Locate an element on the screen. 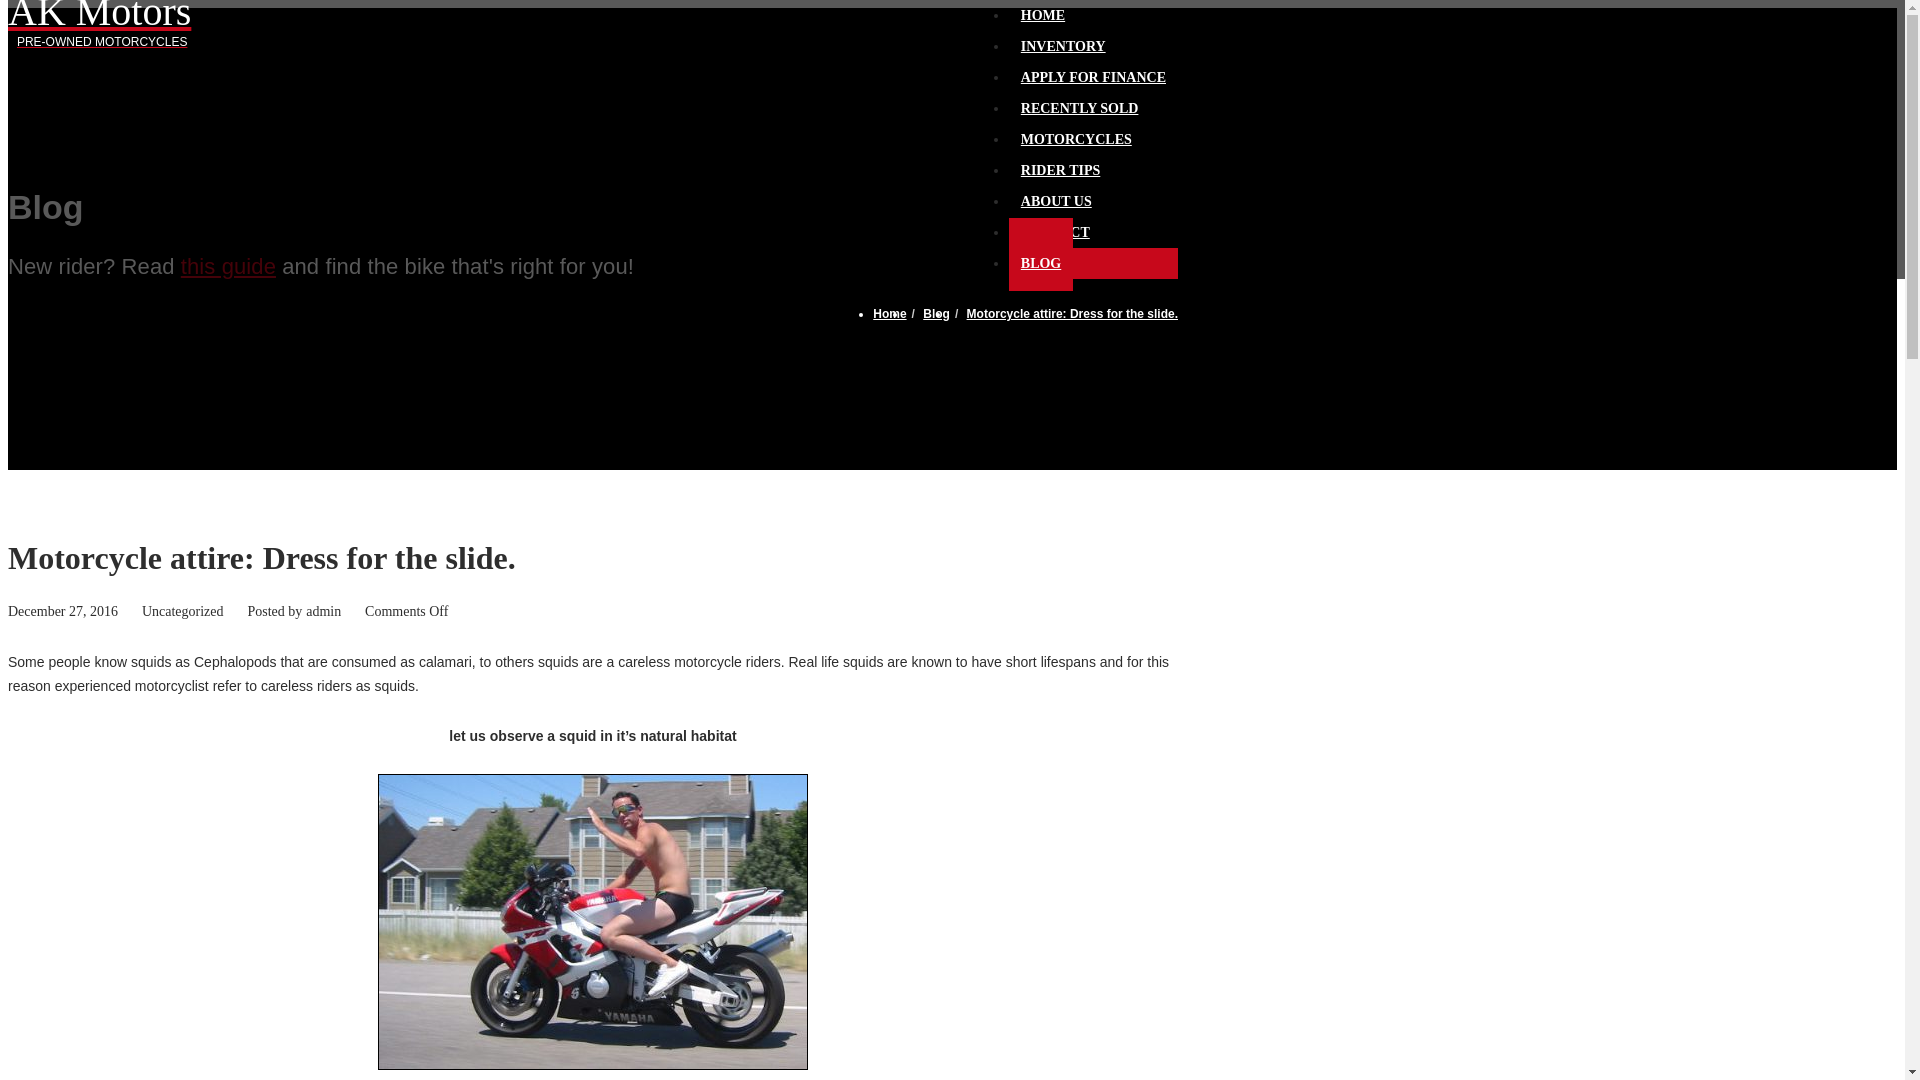  this guide is located at coordinates (890, 313).